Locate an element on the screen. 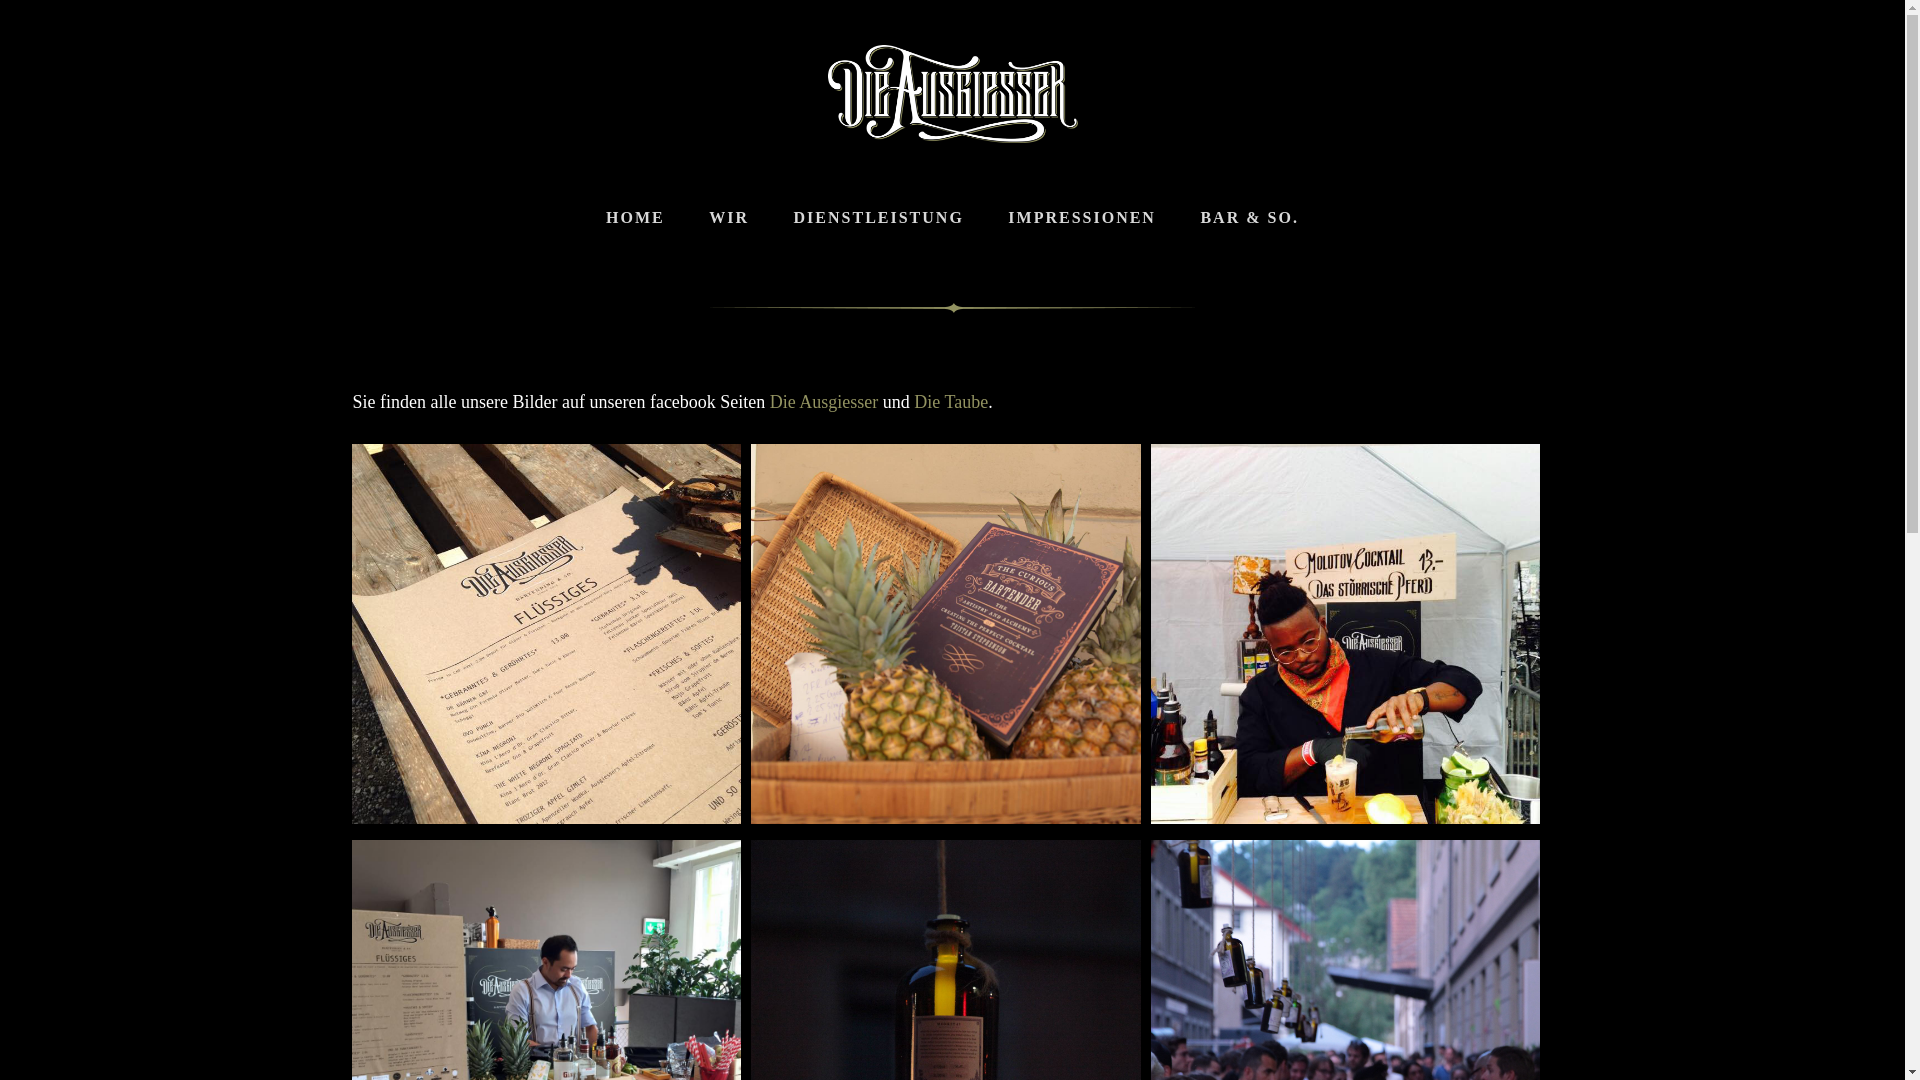 Image resolution: width=1920 pixels, height=1080 pixels. Die Ausgiesser is located at coordinates (824, 402).